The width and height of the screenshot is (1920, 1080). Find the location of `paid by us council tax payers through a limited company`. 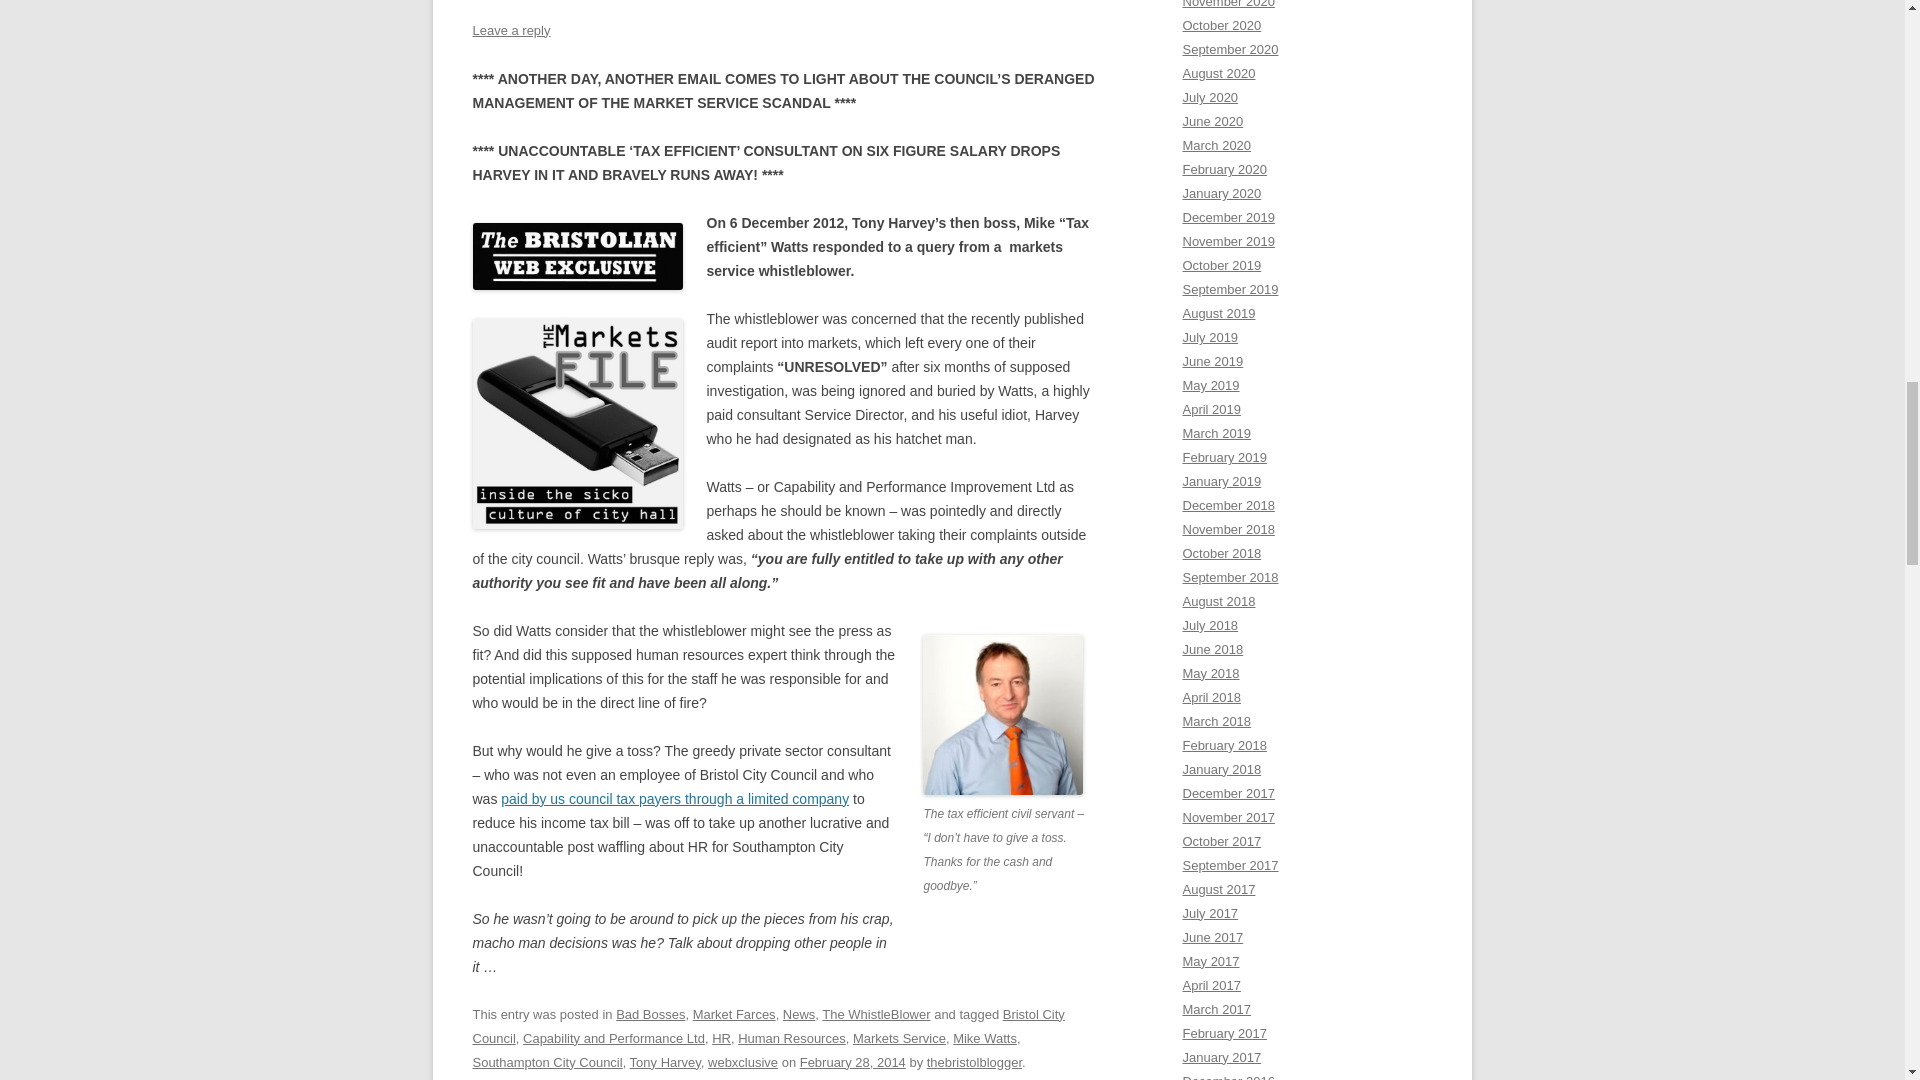

paid by us council tax payers through a limited company is located at coordinates (674, 798).